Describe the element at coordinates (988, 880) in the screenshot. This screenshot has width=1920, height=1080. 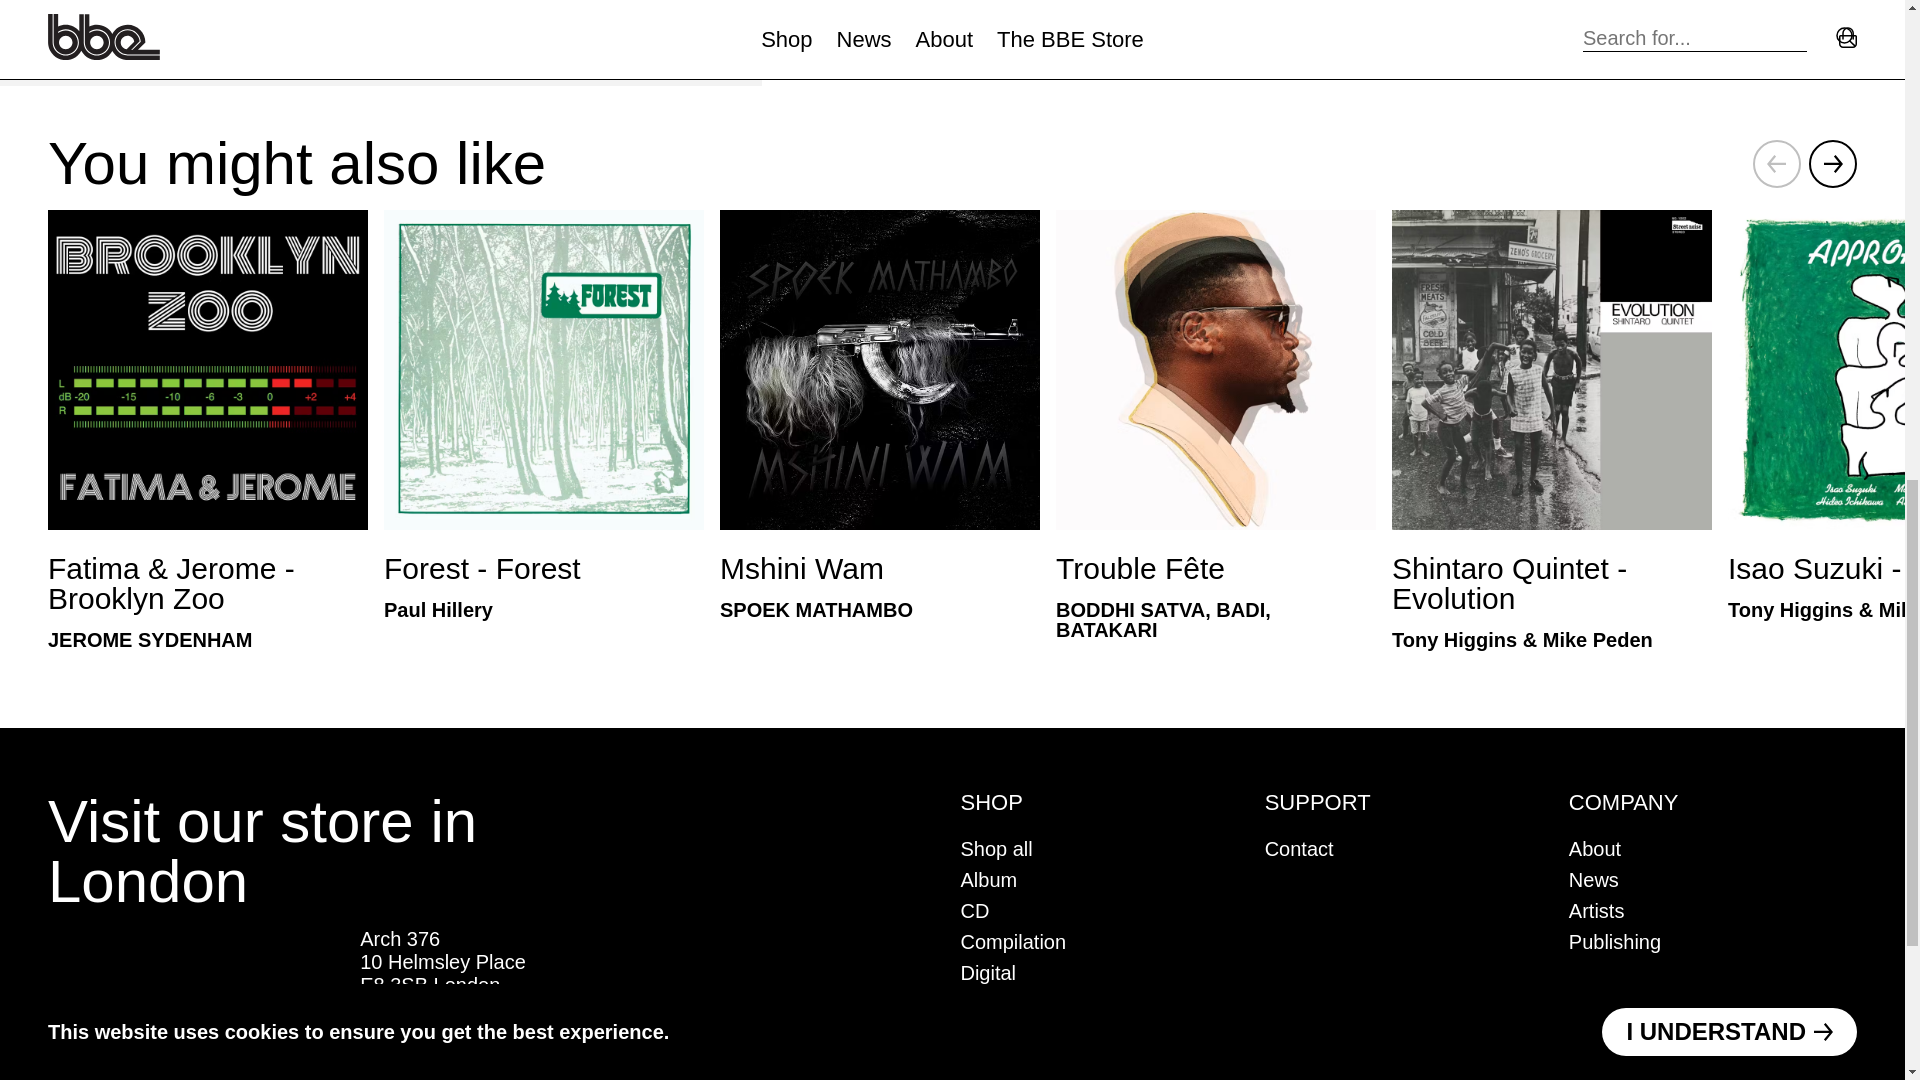
I see `Album` at that location.